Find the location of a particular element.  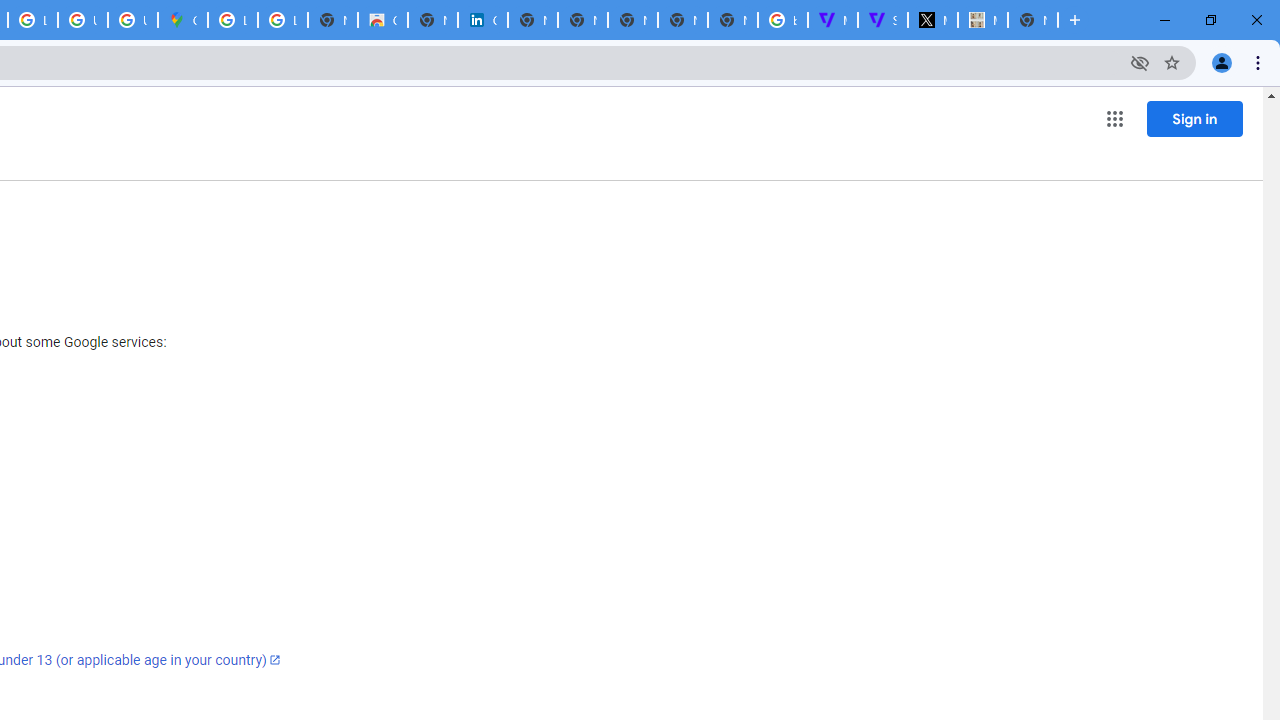

New Tab is located at coordinates (1032, 20).